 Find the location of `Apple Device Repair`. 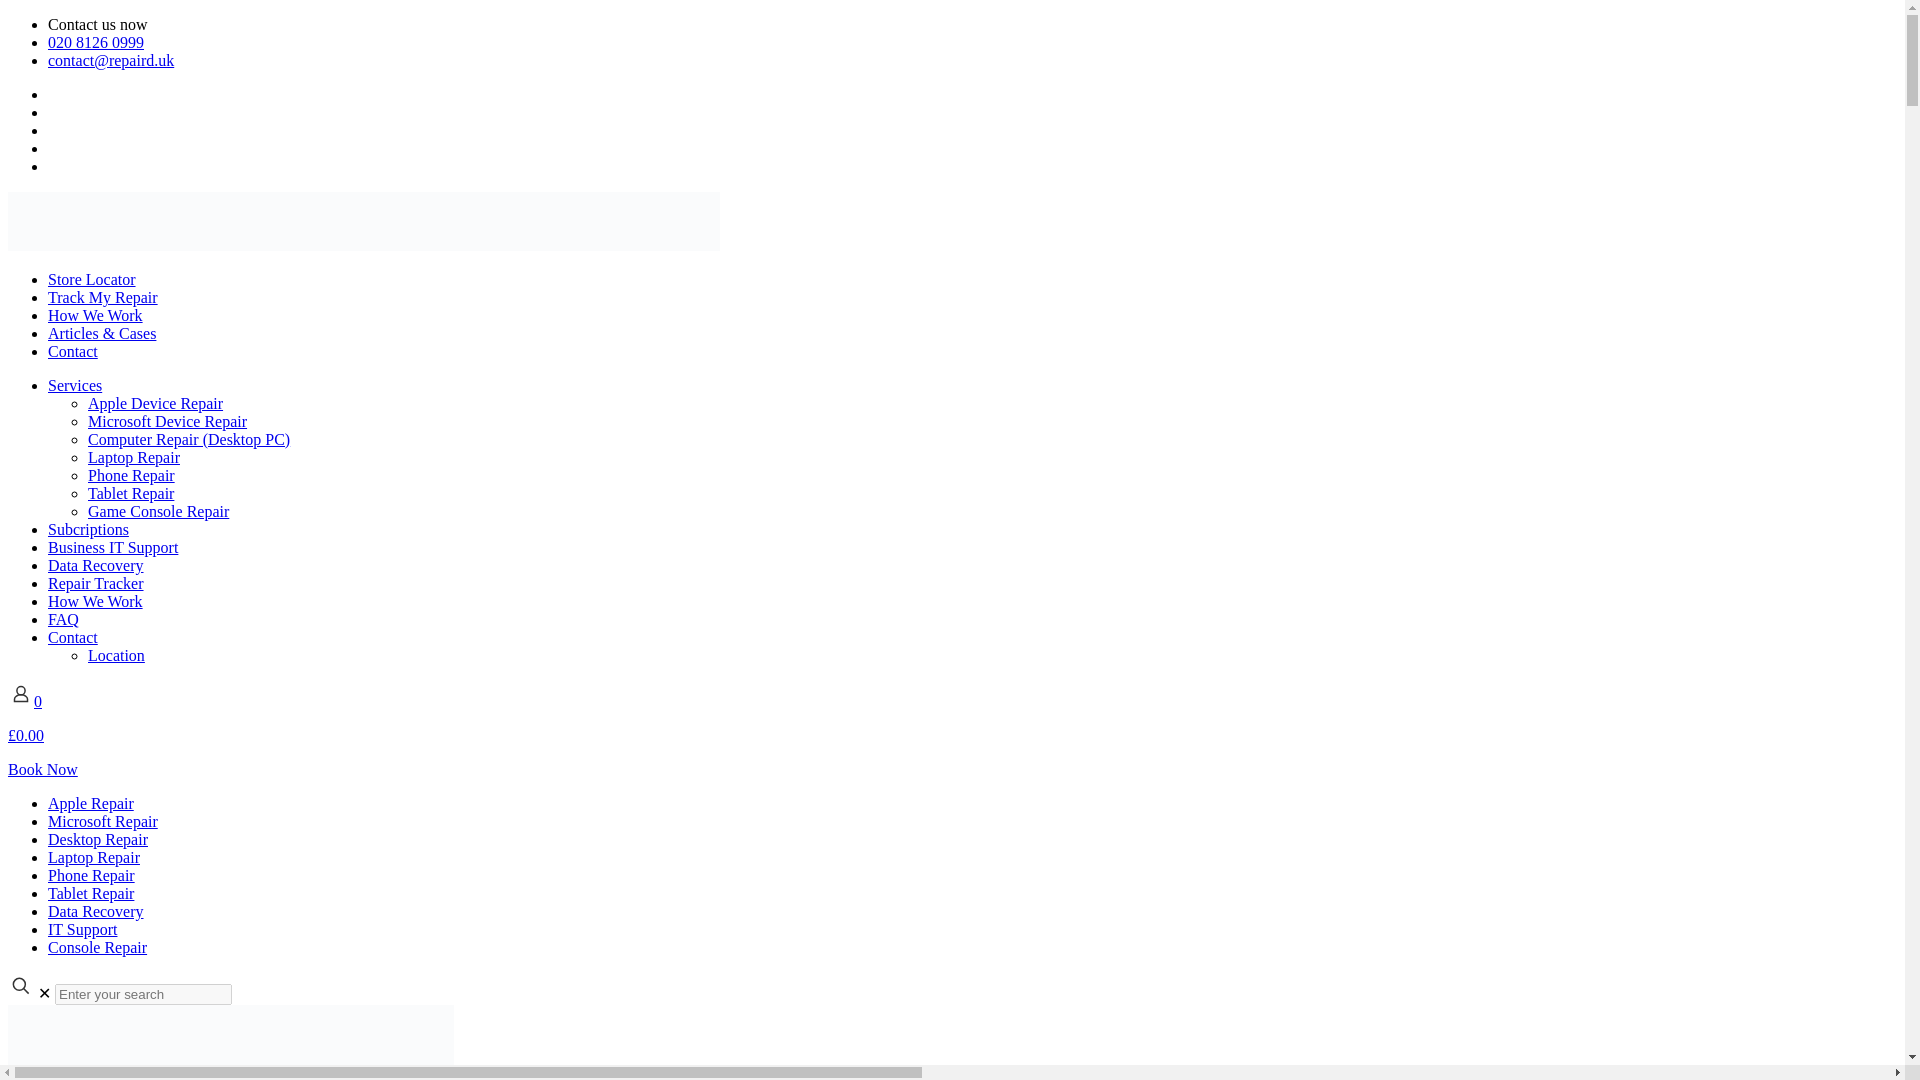

Apple Device Repair is located at coordinates (155, 403).